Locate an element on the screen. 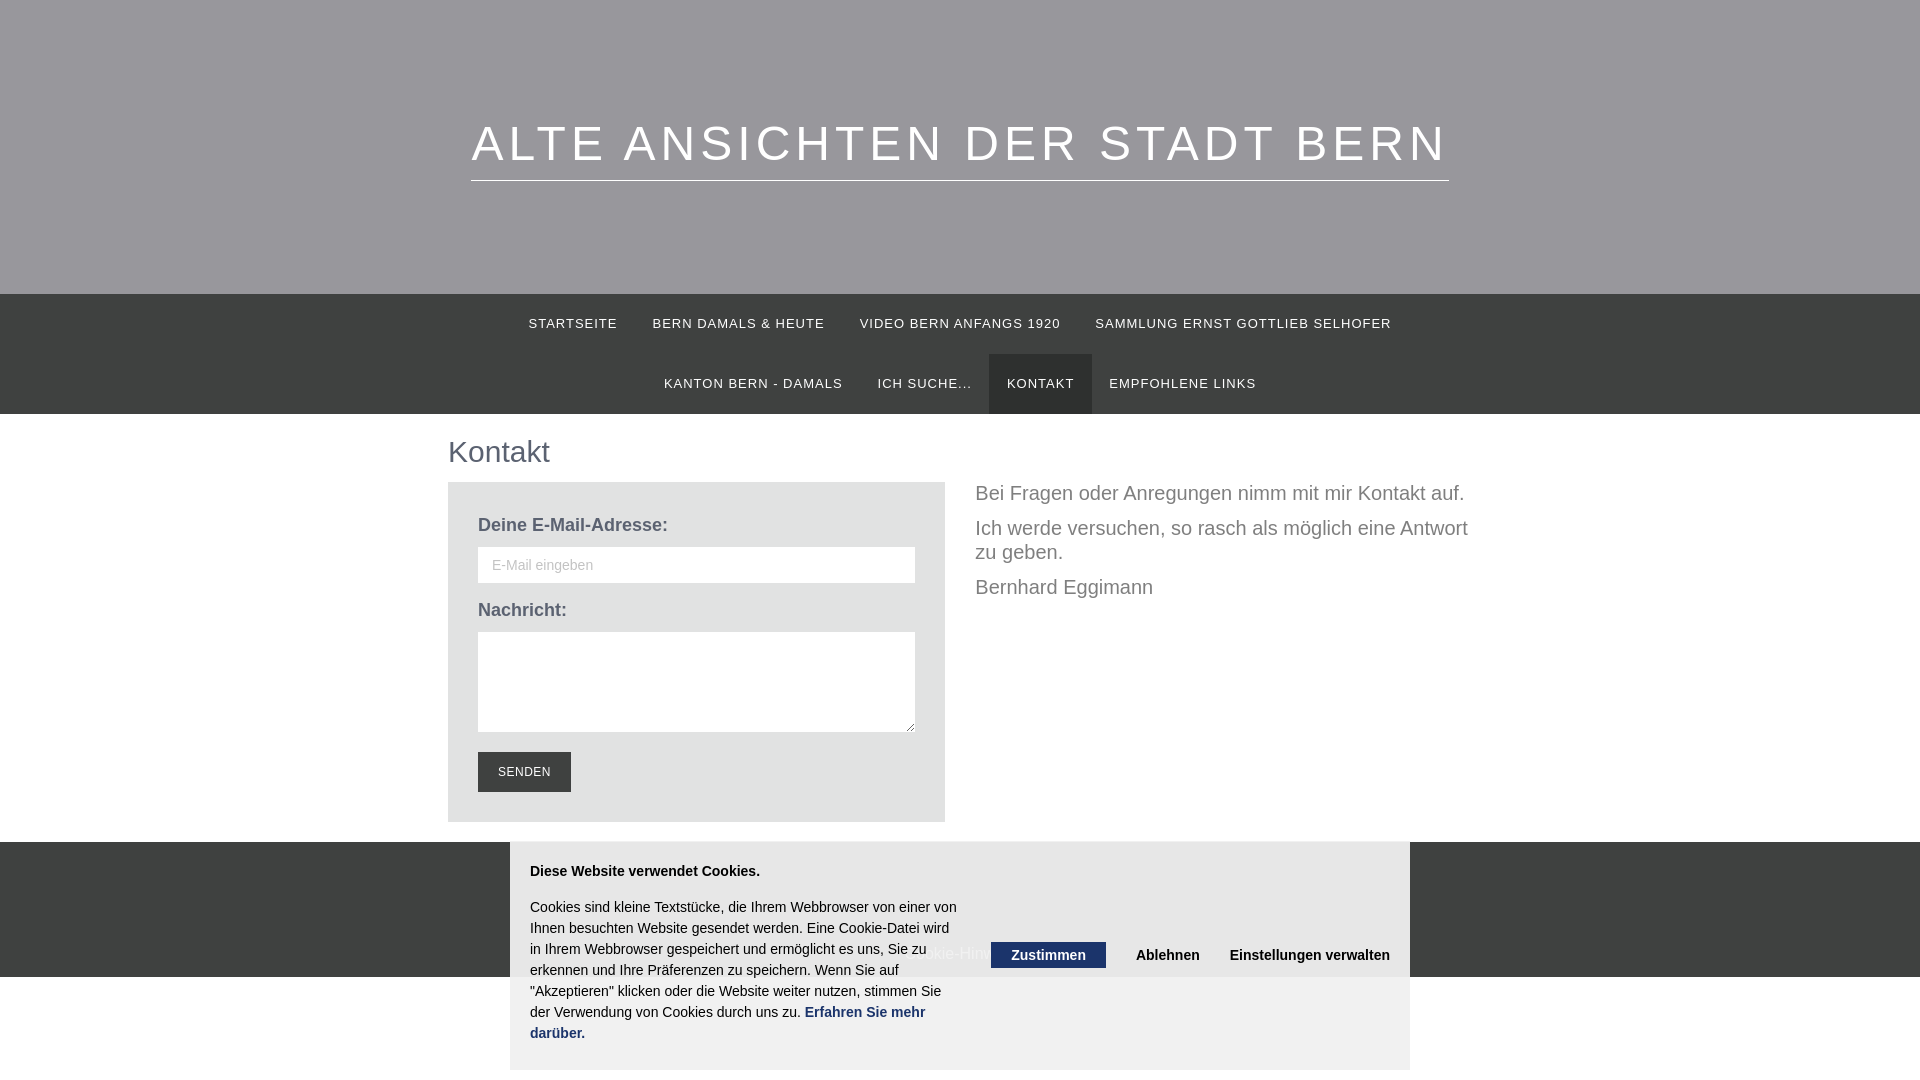  ALTE ANSICHTEN DER STADT BERN is located at coordinates (960, 149).